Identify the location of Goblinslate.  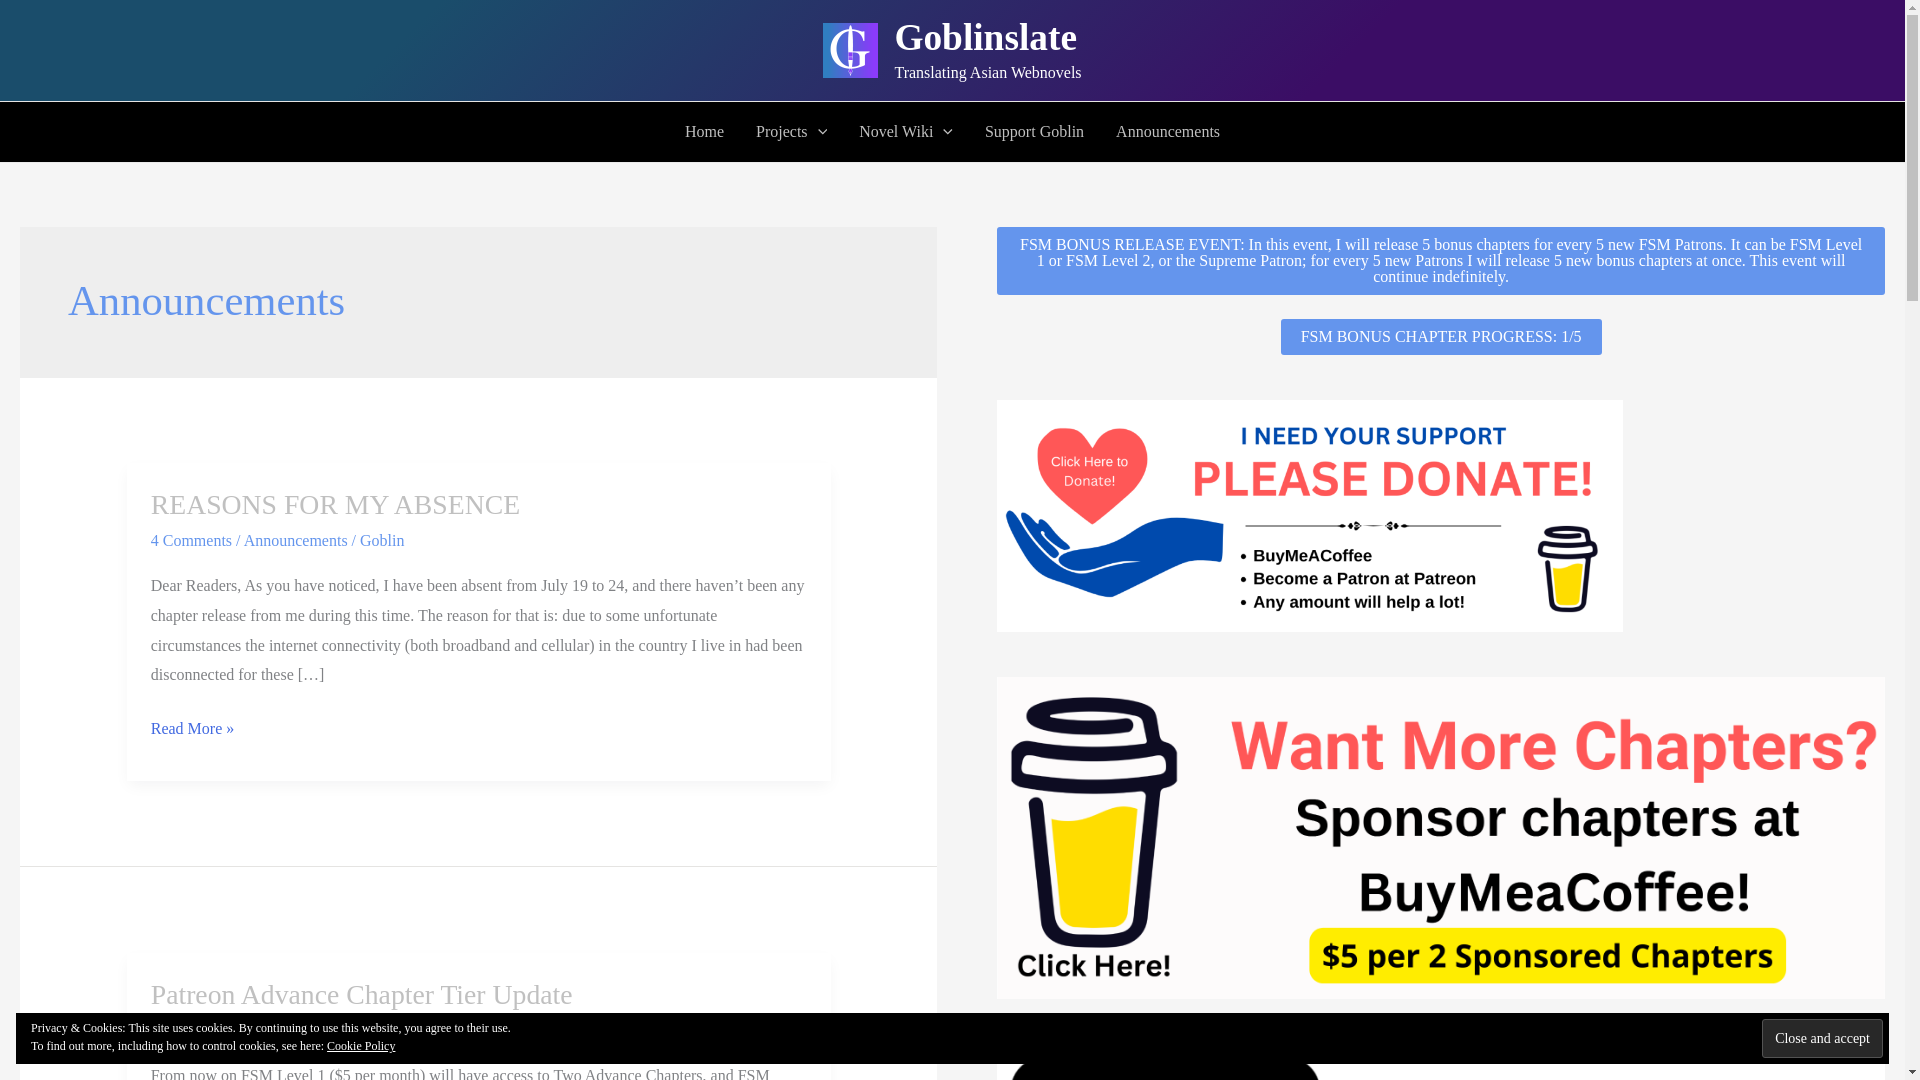
(986, 38).